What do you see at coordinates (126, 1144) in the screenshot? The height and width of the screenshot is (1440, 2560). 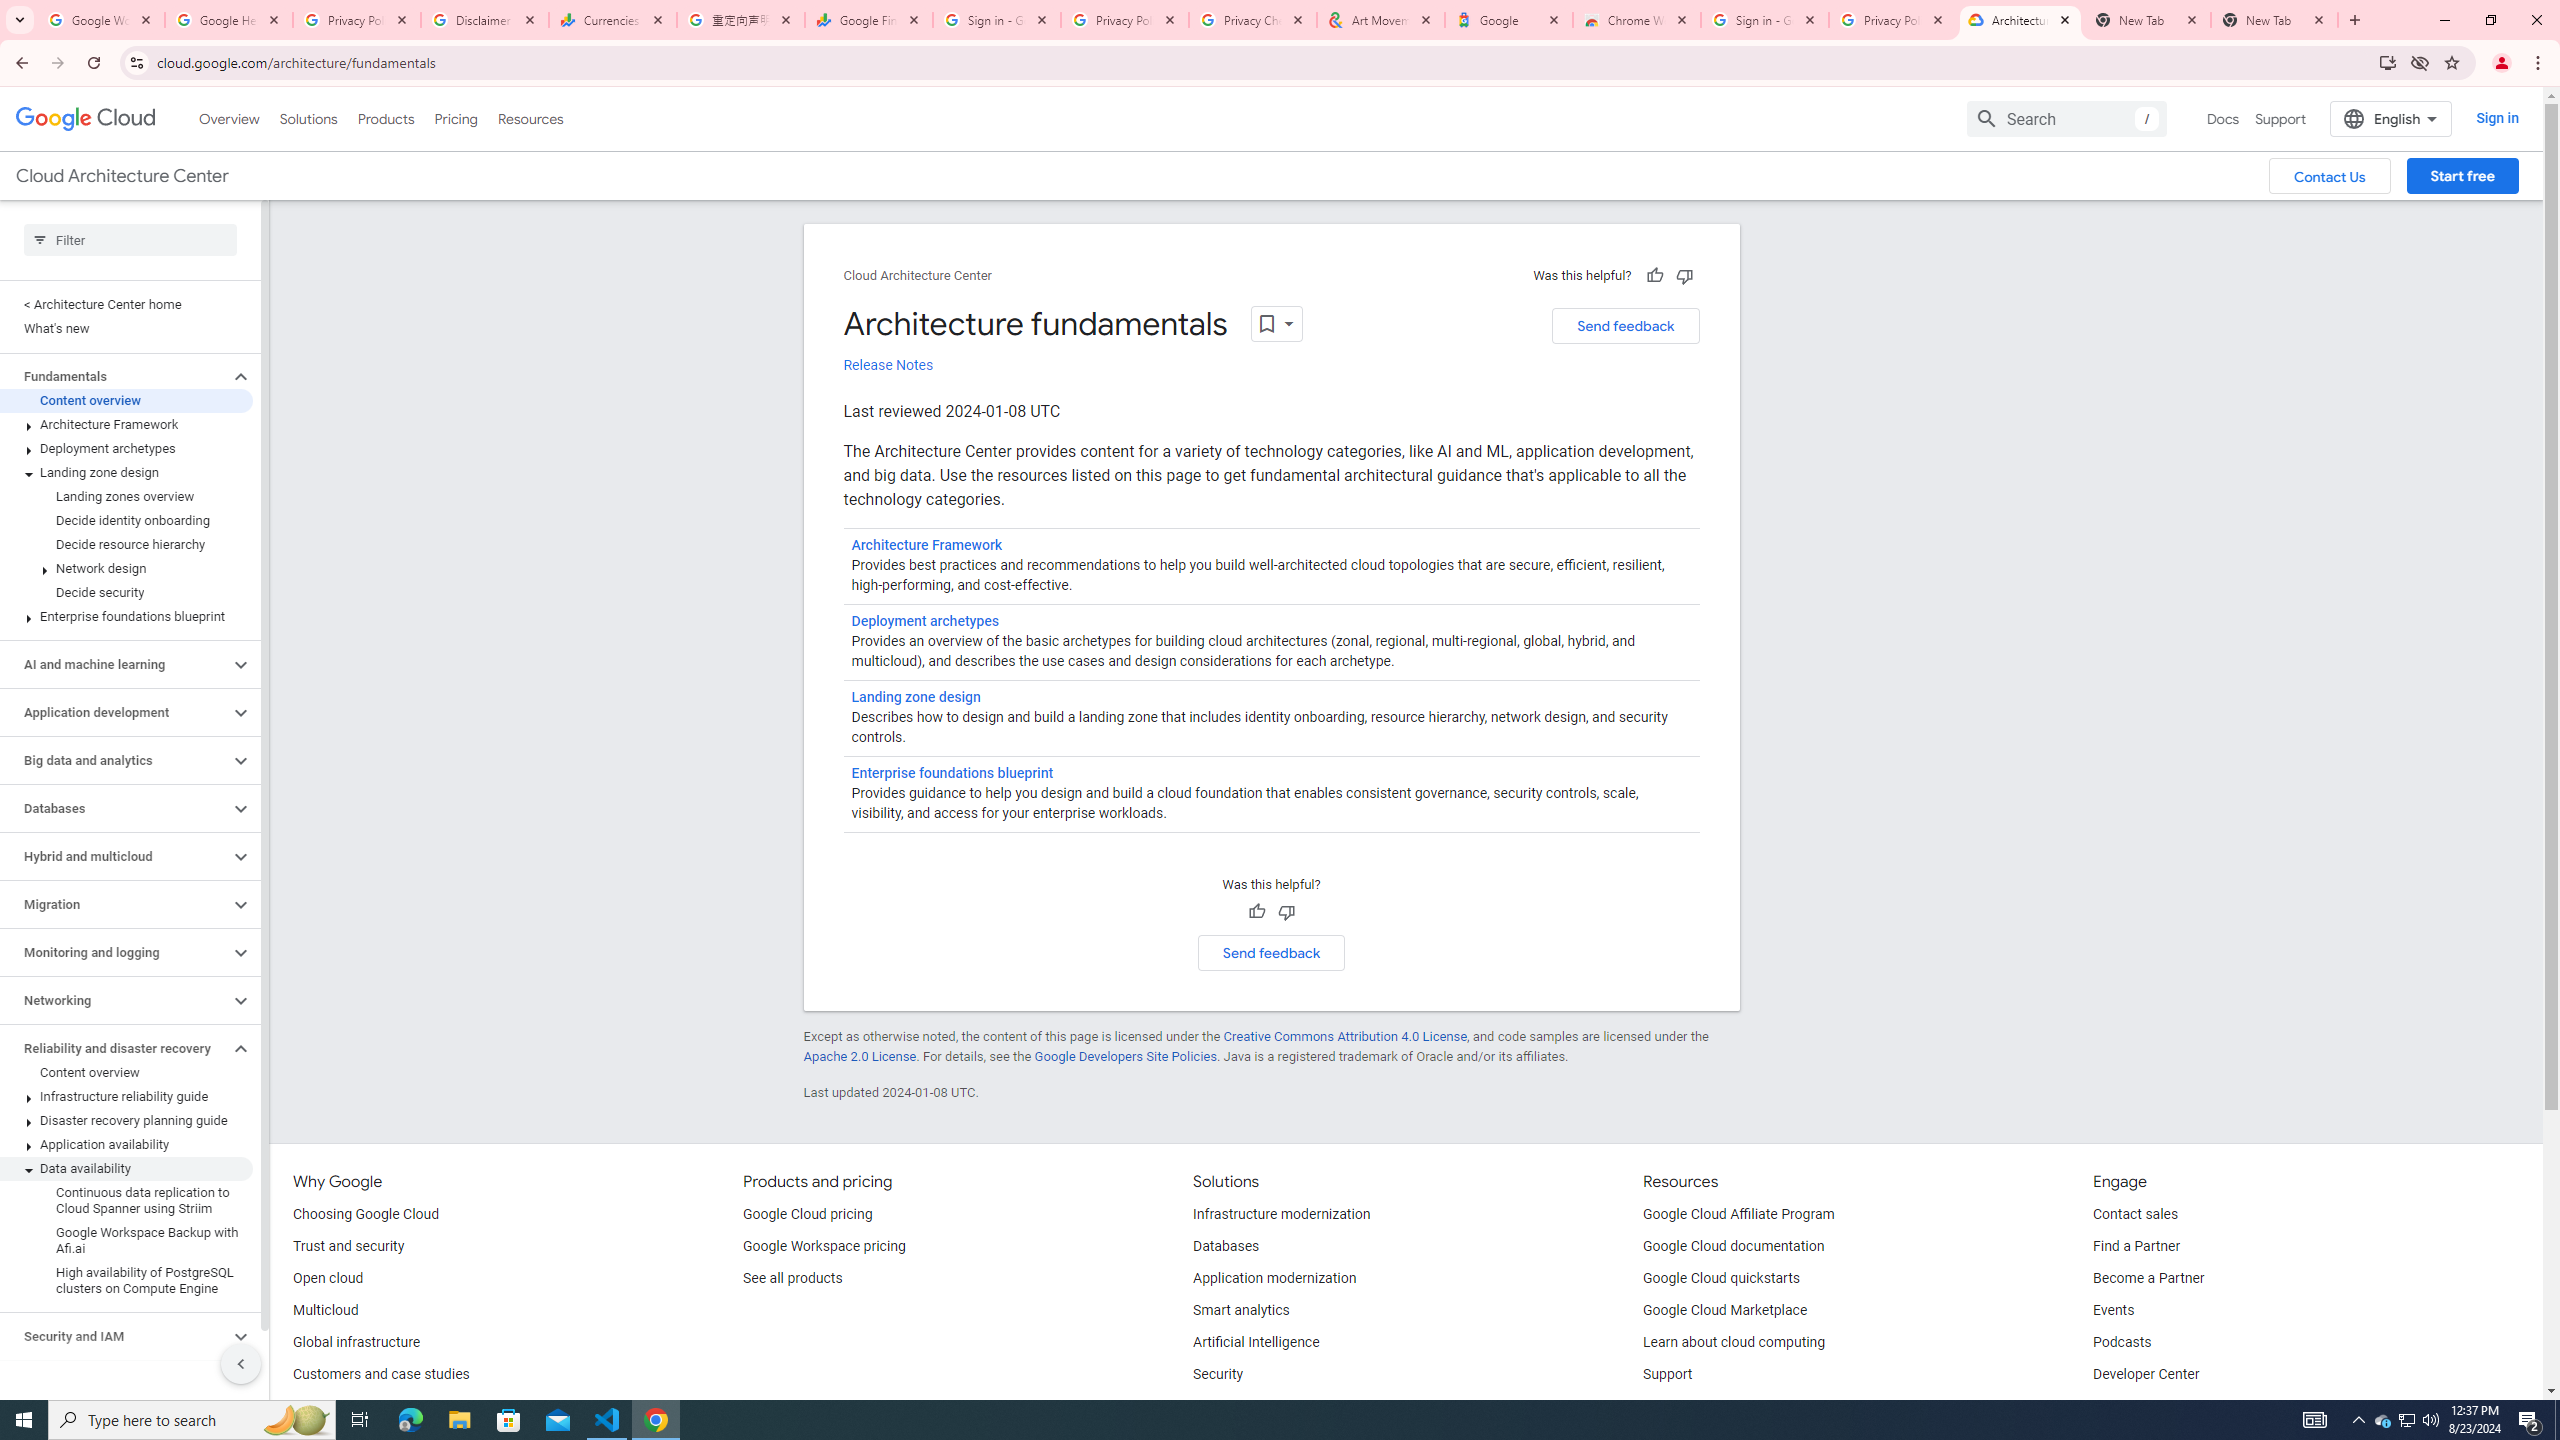 I see `Application availability` at bounding box center [126, 1144].